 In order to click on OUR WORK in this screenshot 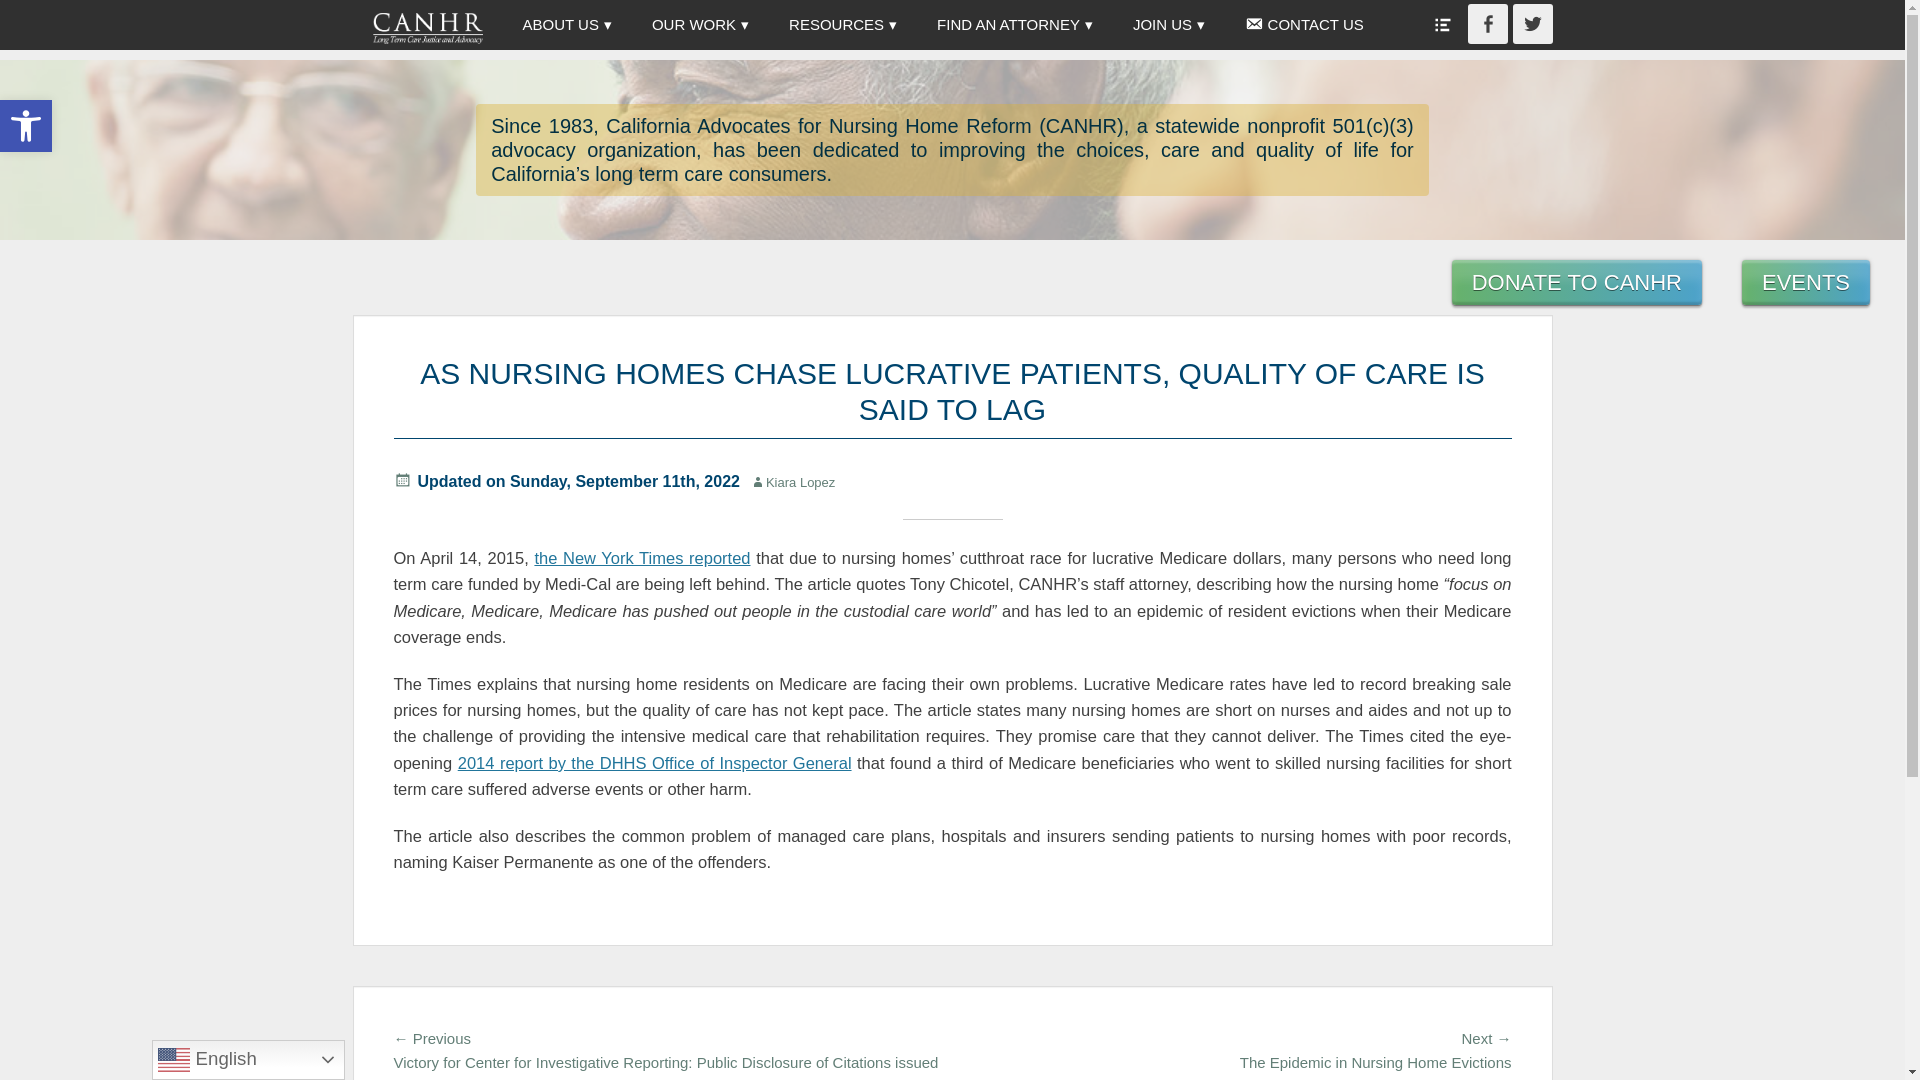, I will do `click(566, 24)`.